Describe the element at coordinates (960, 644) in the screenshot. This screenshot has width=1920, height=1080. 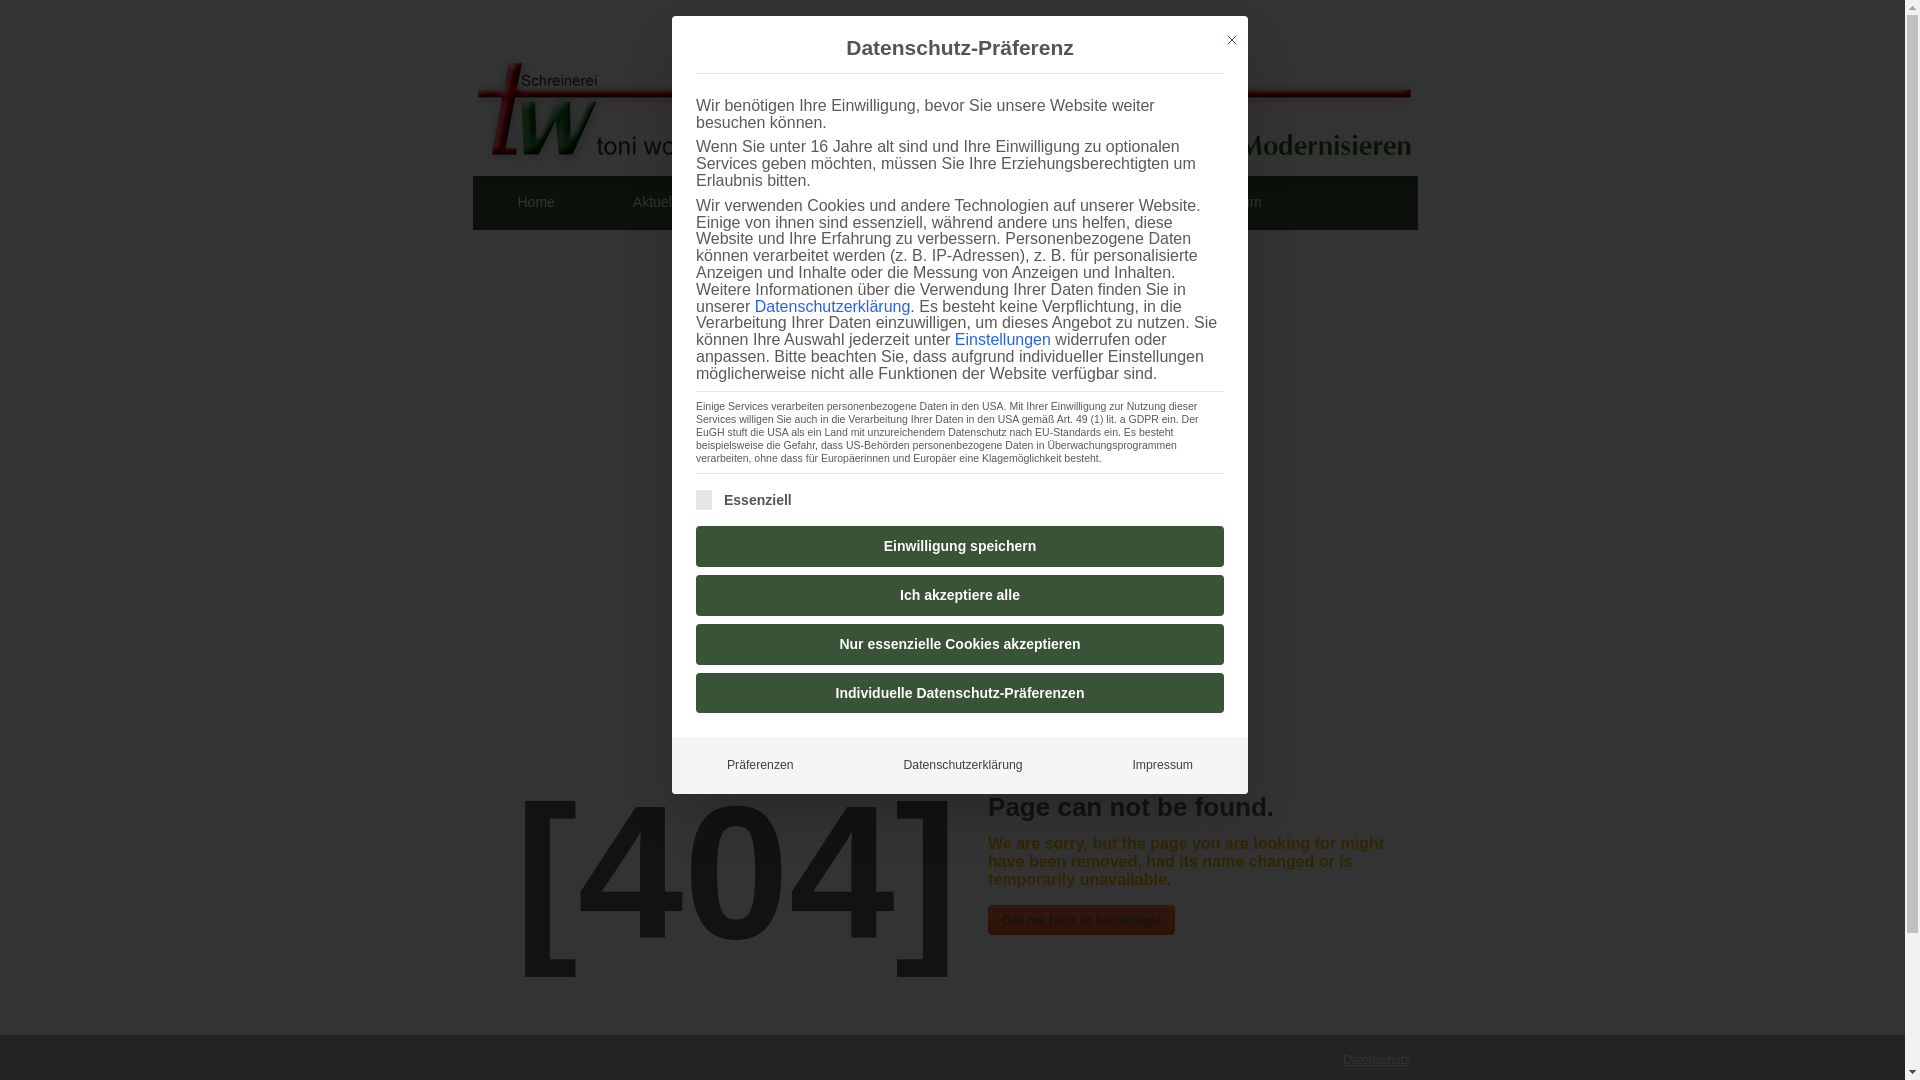
I see `Nur essenzielle Cookies akzeptieren` at that location.